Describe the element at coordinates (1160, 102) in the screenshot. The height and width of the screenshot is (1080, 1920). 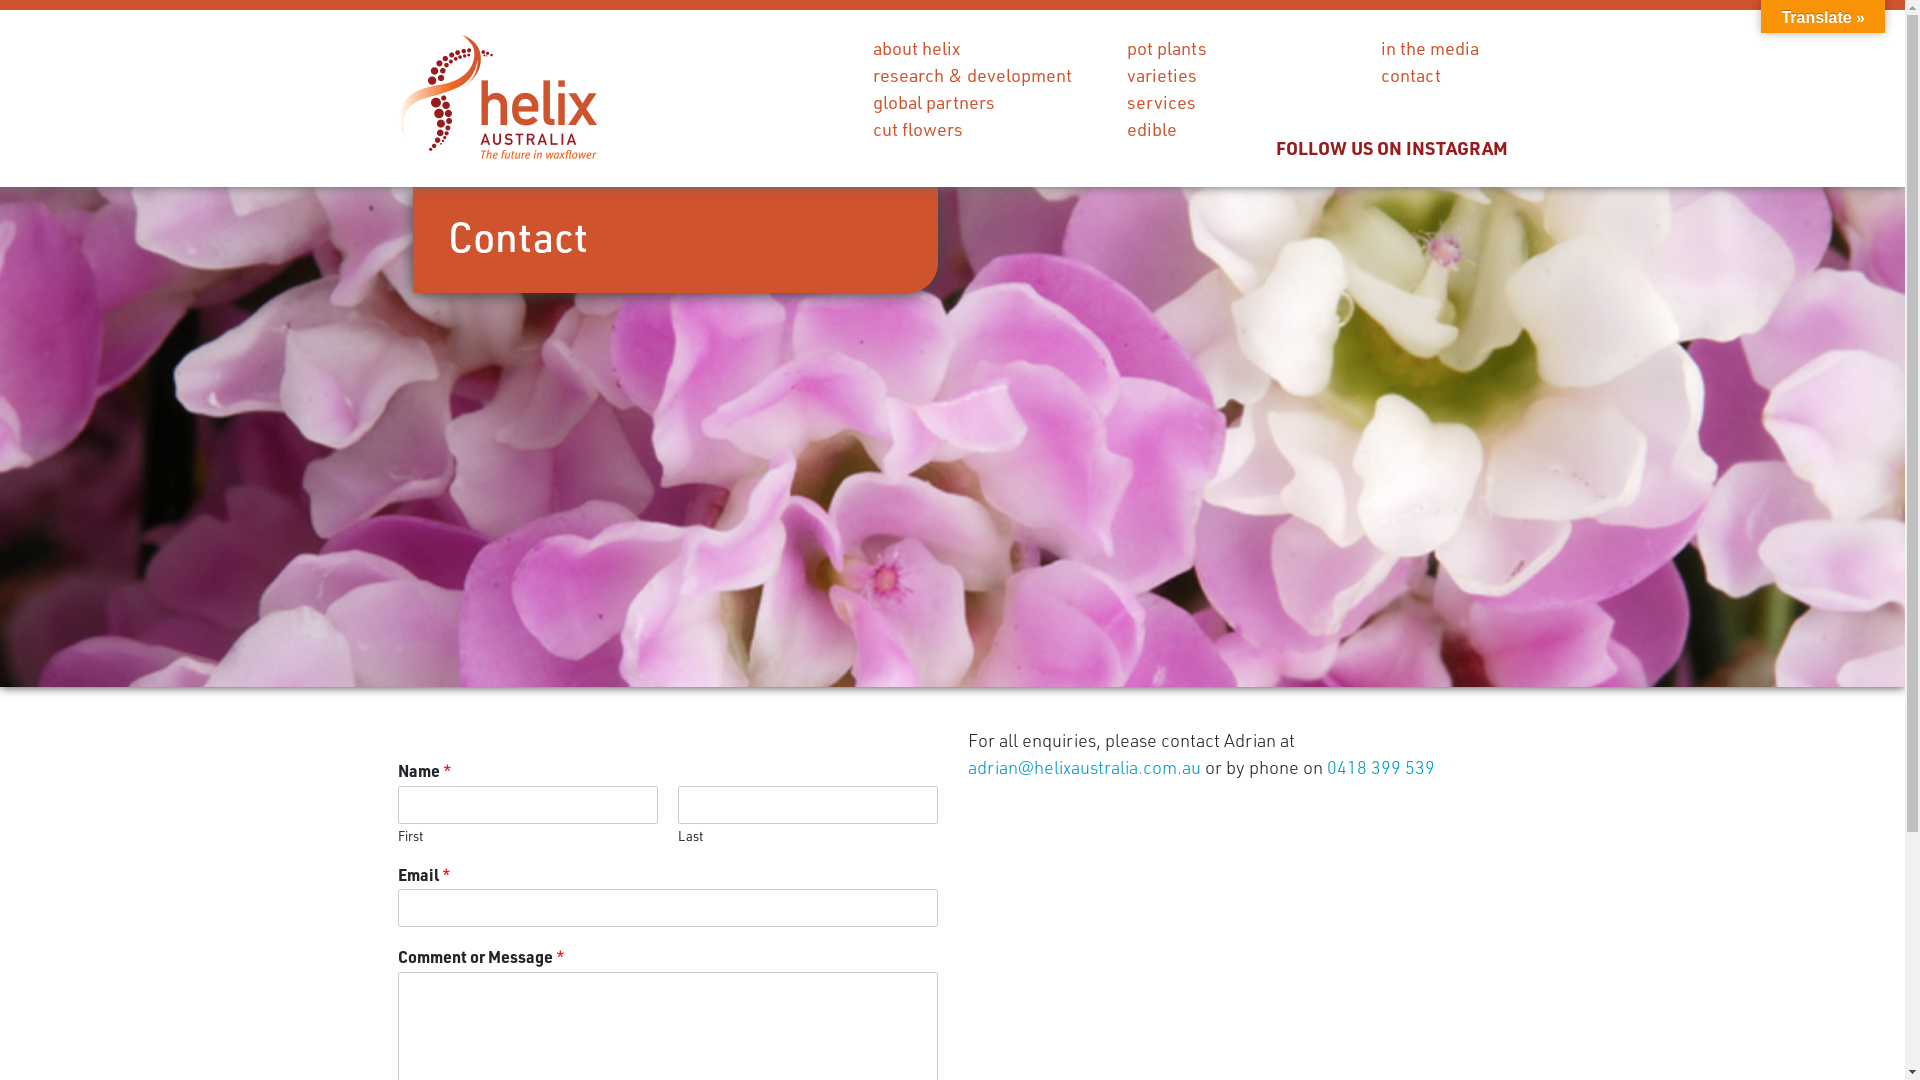
I see `services` at that location.